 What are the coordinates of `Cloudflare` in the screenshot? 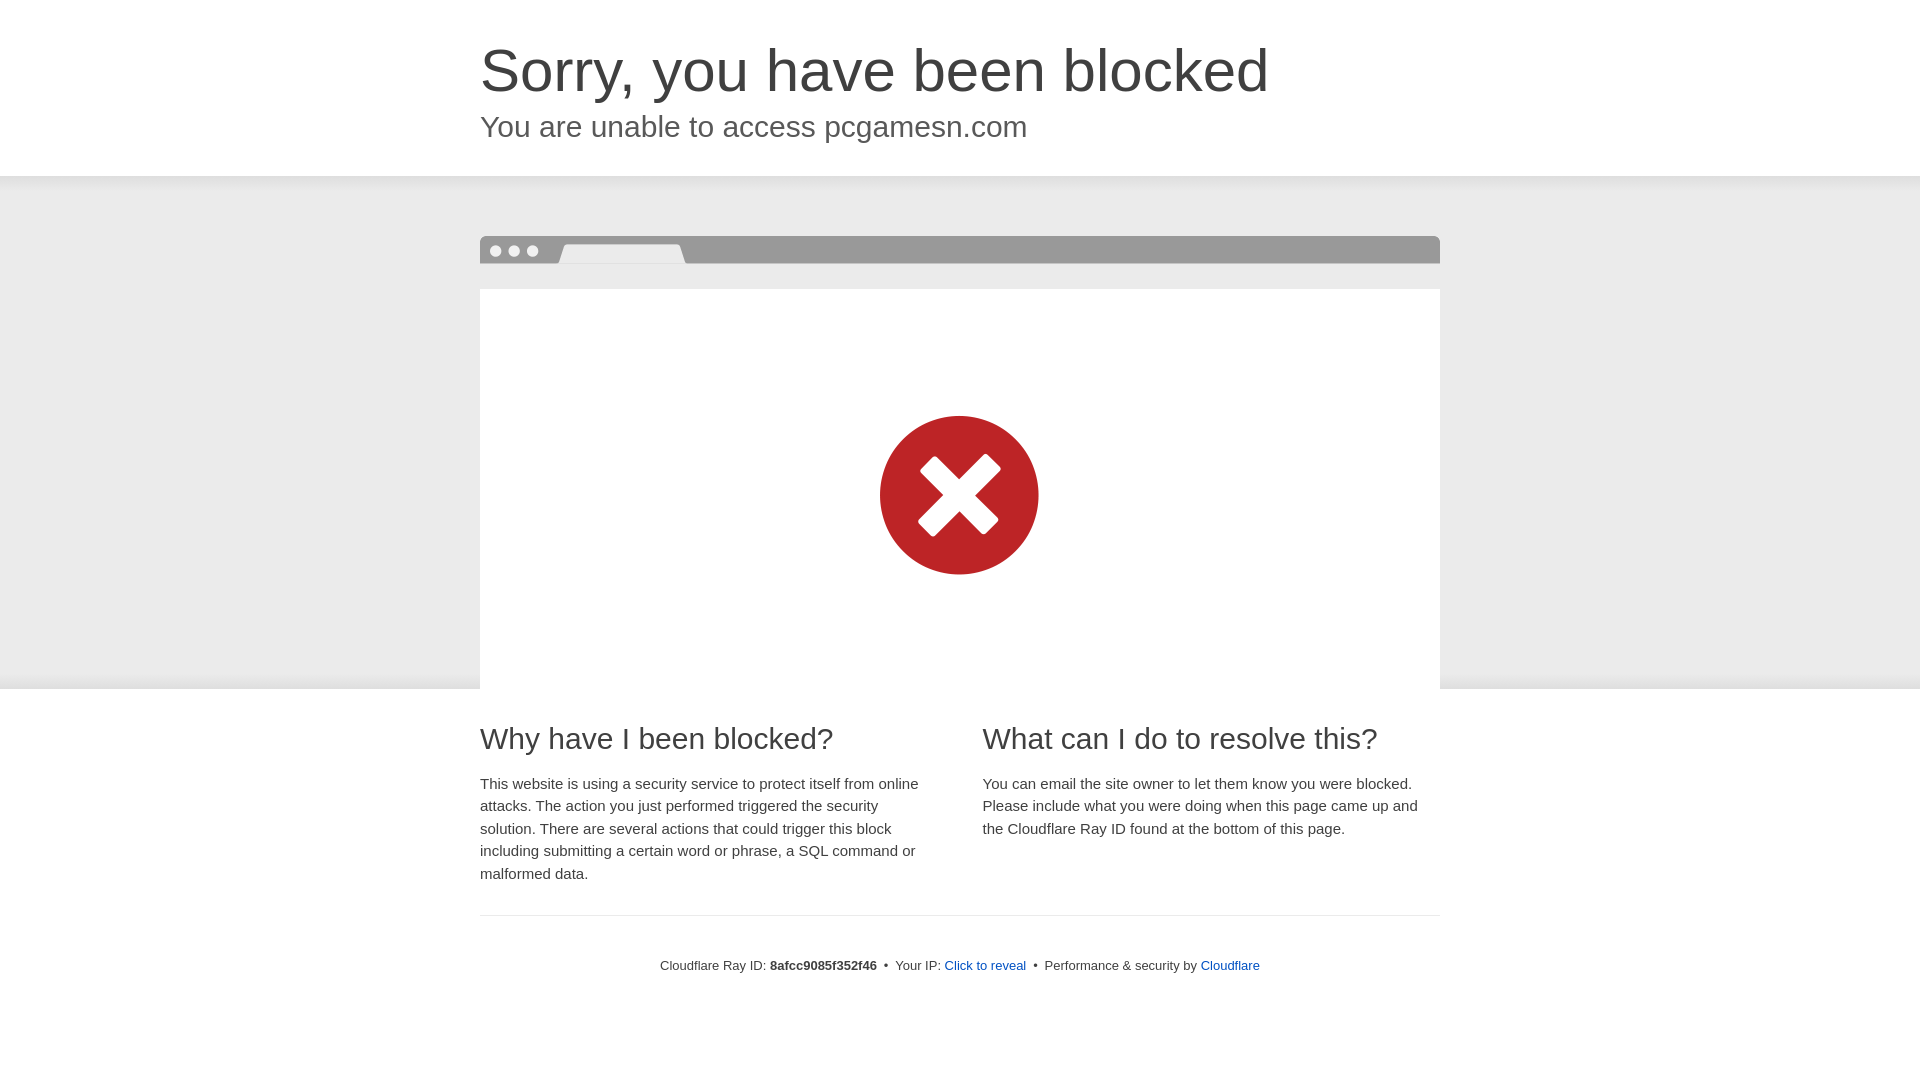 It's located at (1230, 965).